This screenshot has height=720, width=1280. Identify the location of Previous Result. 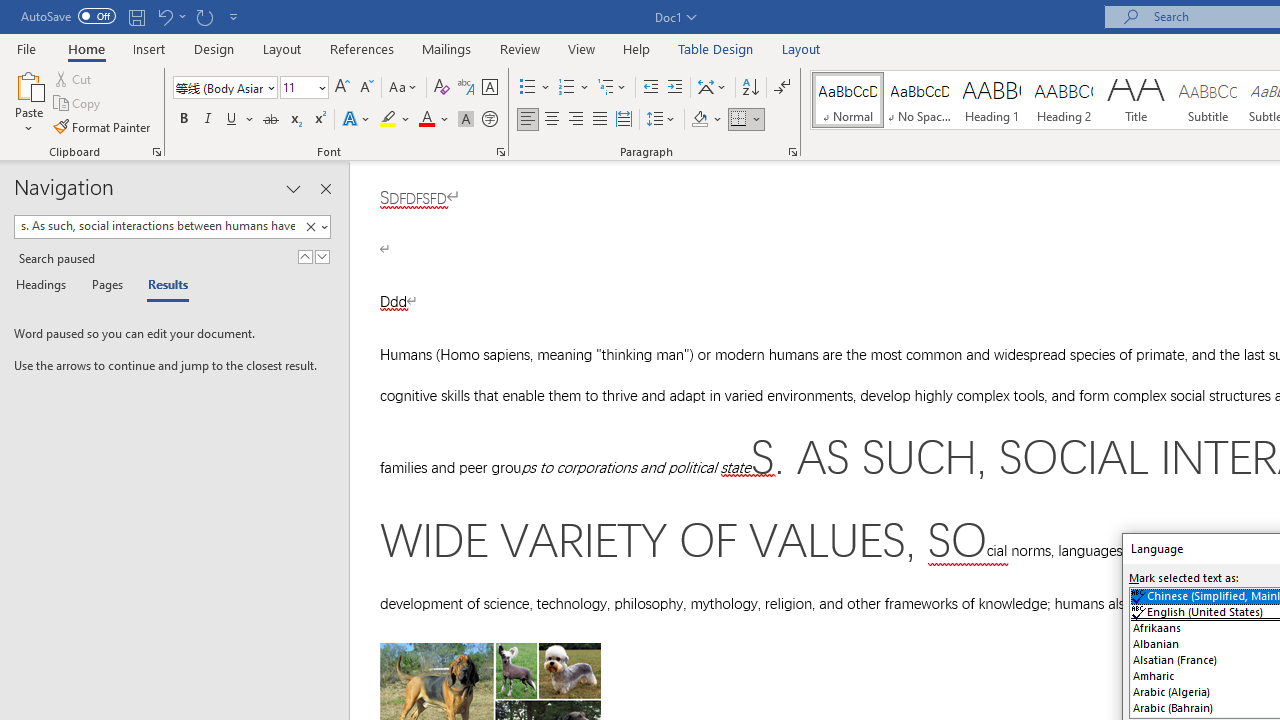
(304, 256).